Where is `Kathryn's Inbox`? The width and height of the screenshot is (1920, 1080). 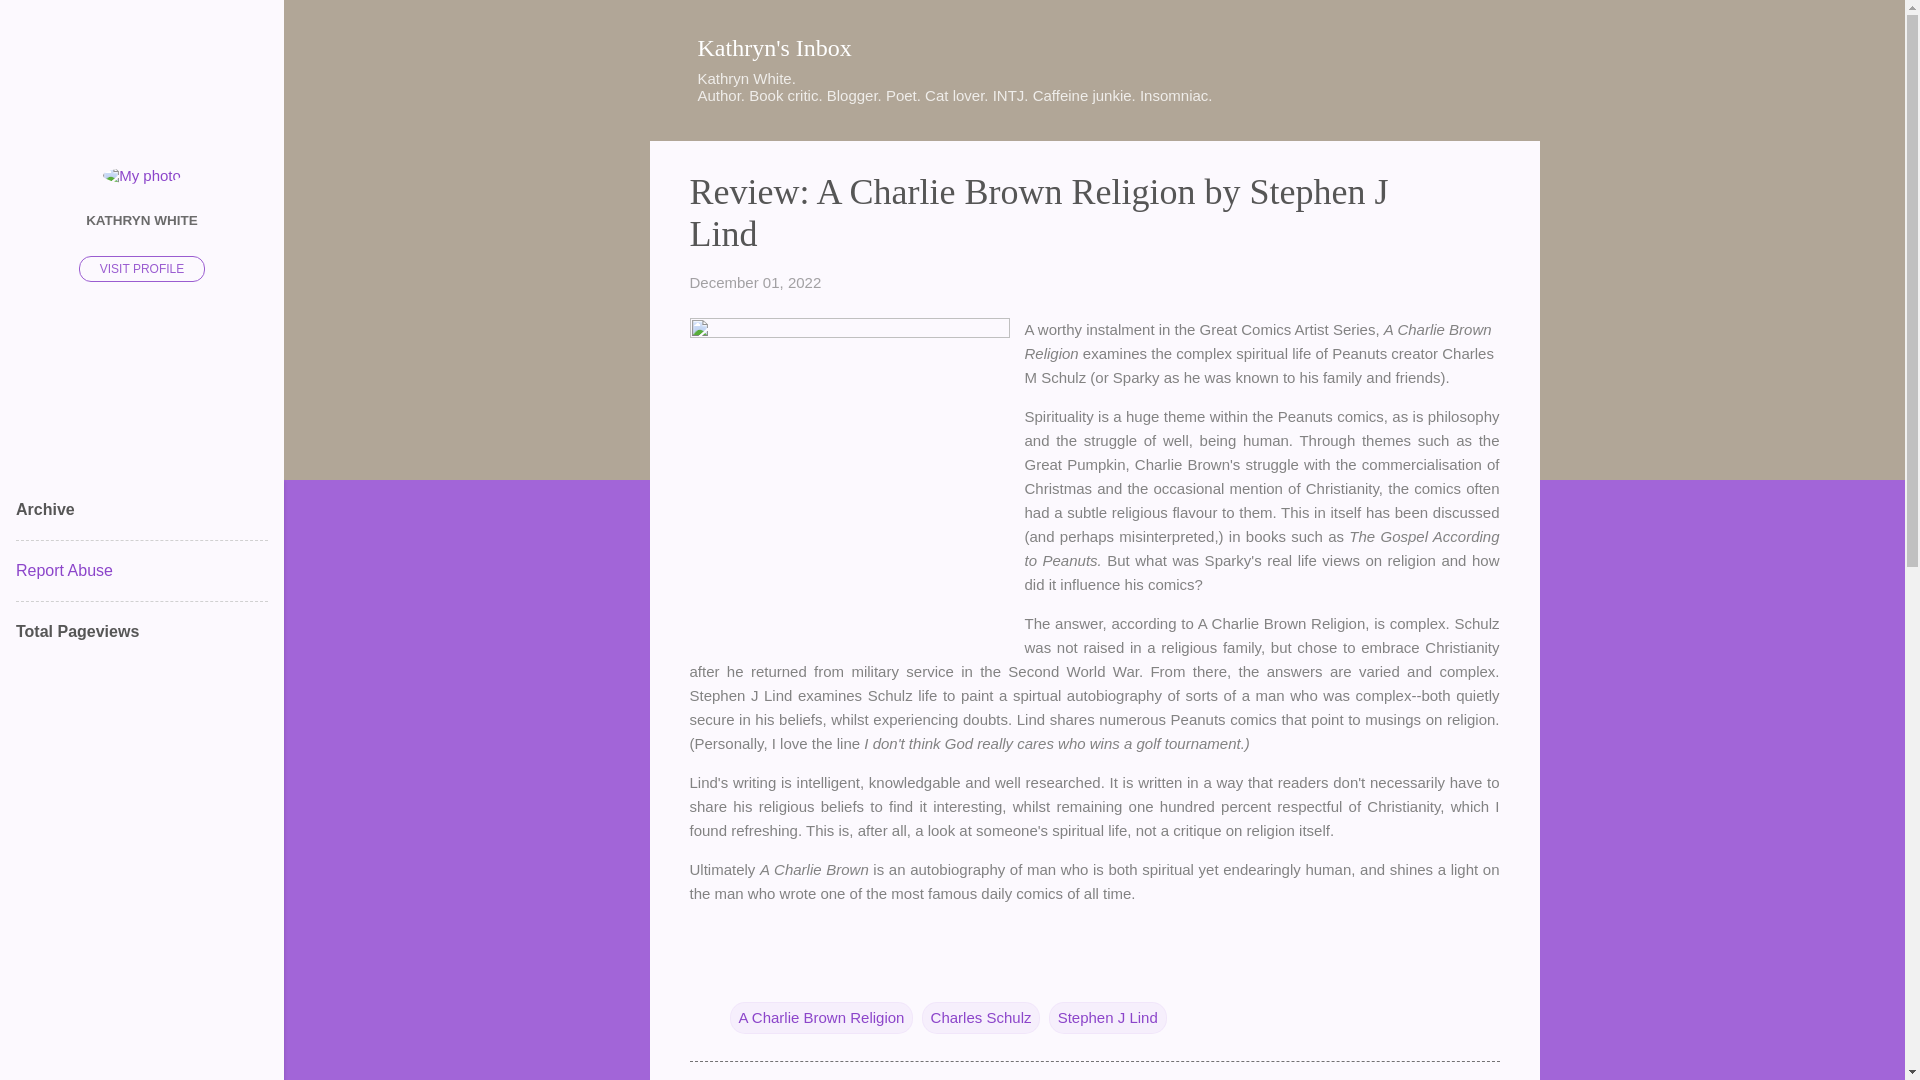 Kathryn's Inbox is located at coordinates (775, 47).